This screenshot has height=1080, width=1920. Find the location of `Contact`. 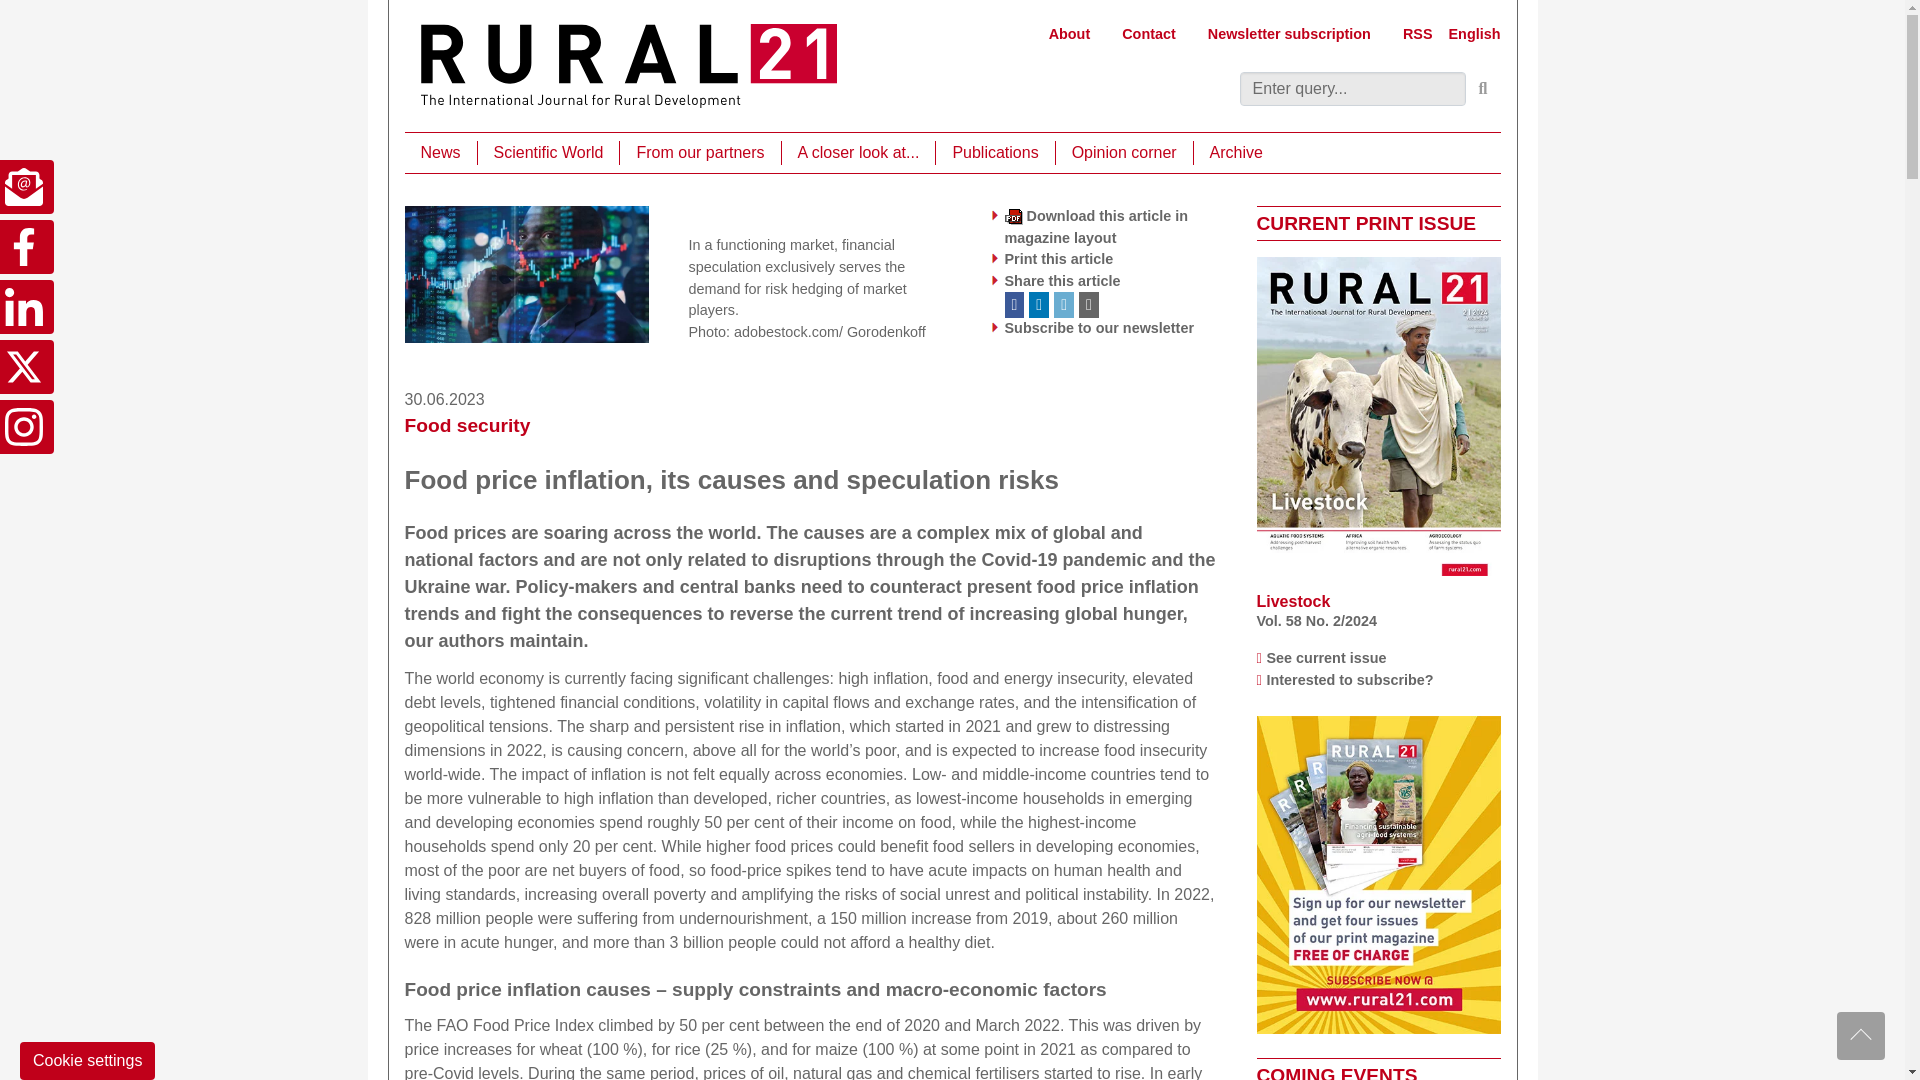

Contact is located at coordinates (1148, 34).